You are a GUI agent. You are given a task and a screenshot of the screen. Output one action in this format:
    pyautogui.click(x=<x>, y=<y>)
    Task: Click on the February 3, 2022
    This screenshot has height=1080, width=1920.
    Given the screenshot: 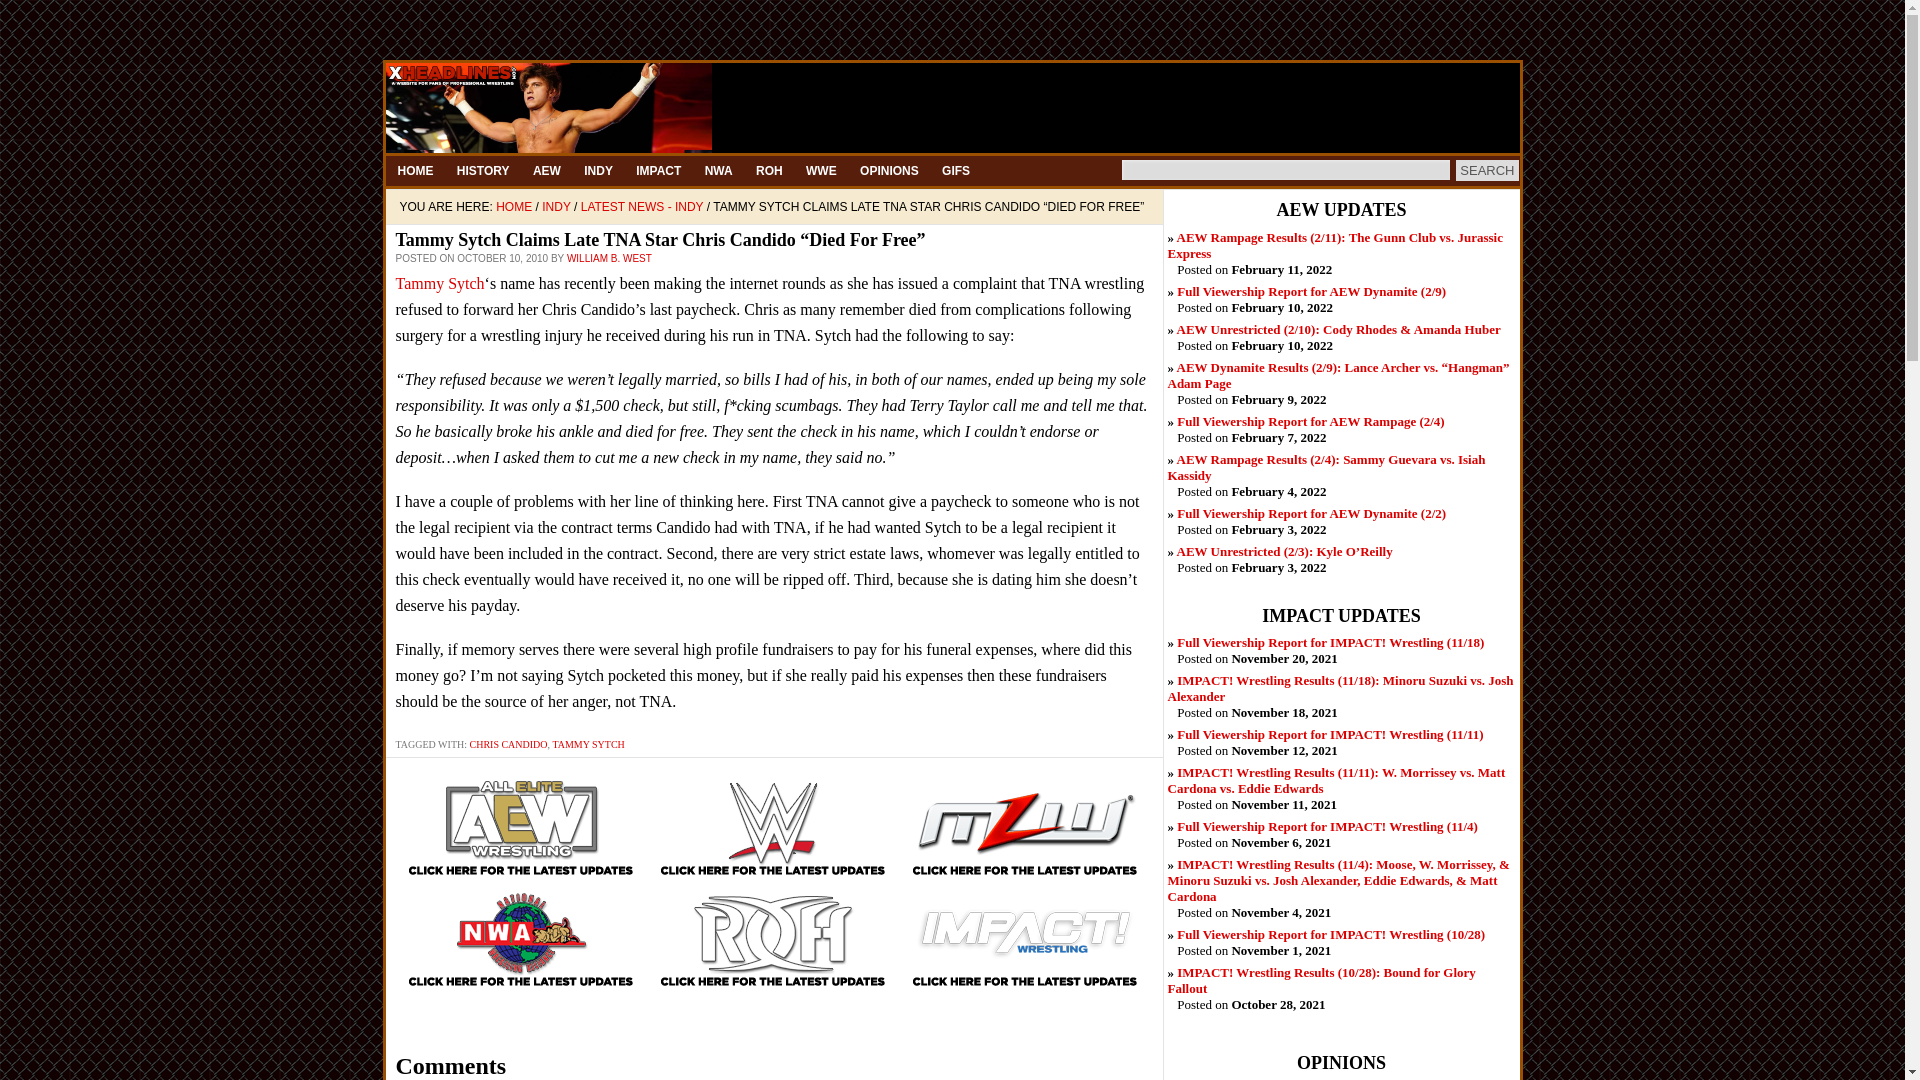 What is the action you would take?
    pyautogui.click(x=1284, y=552)
    